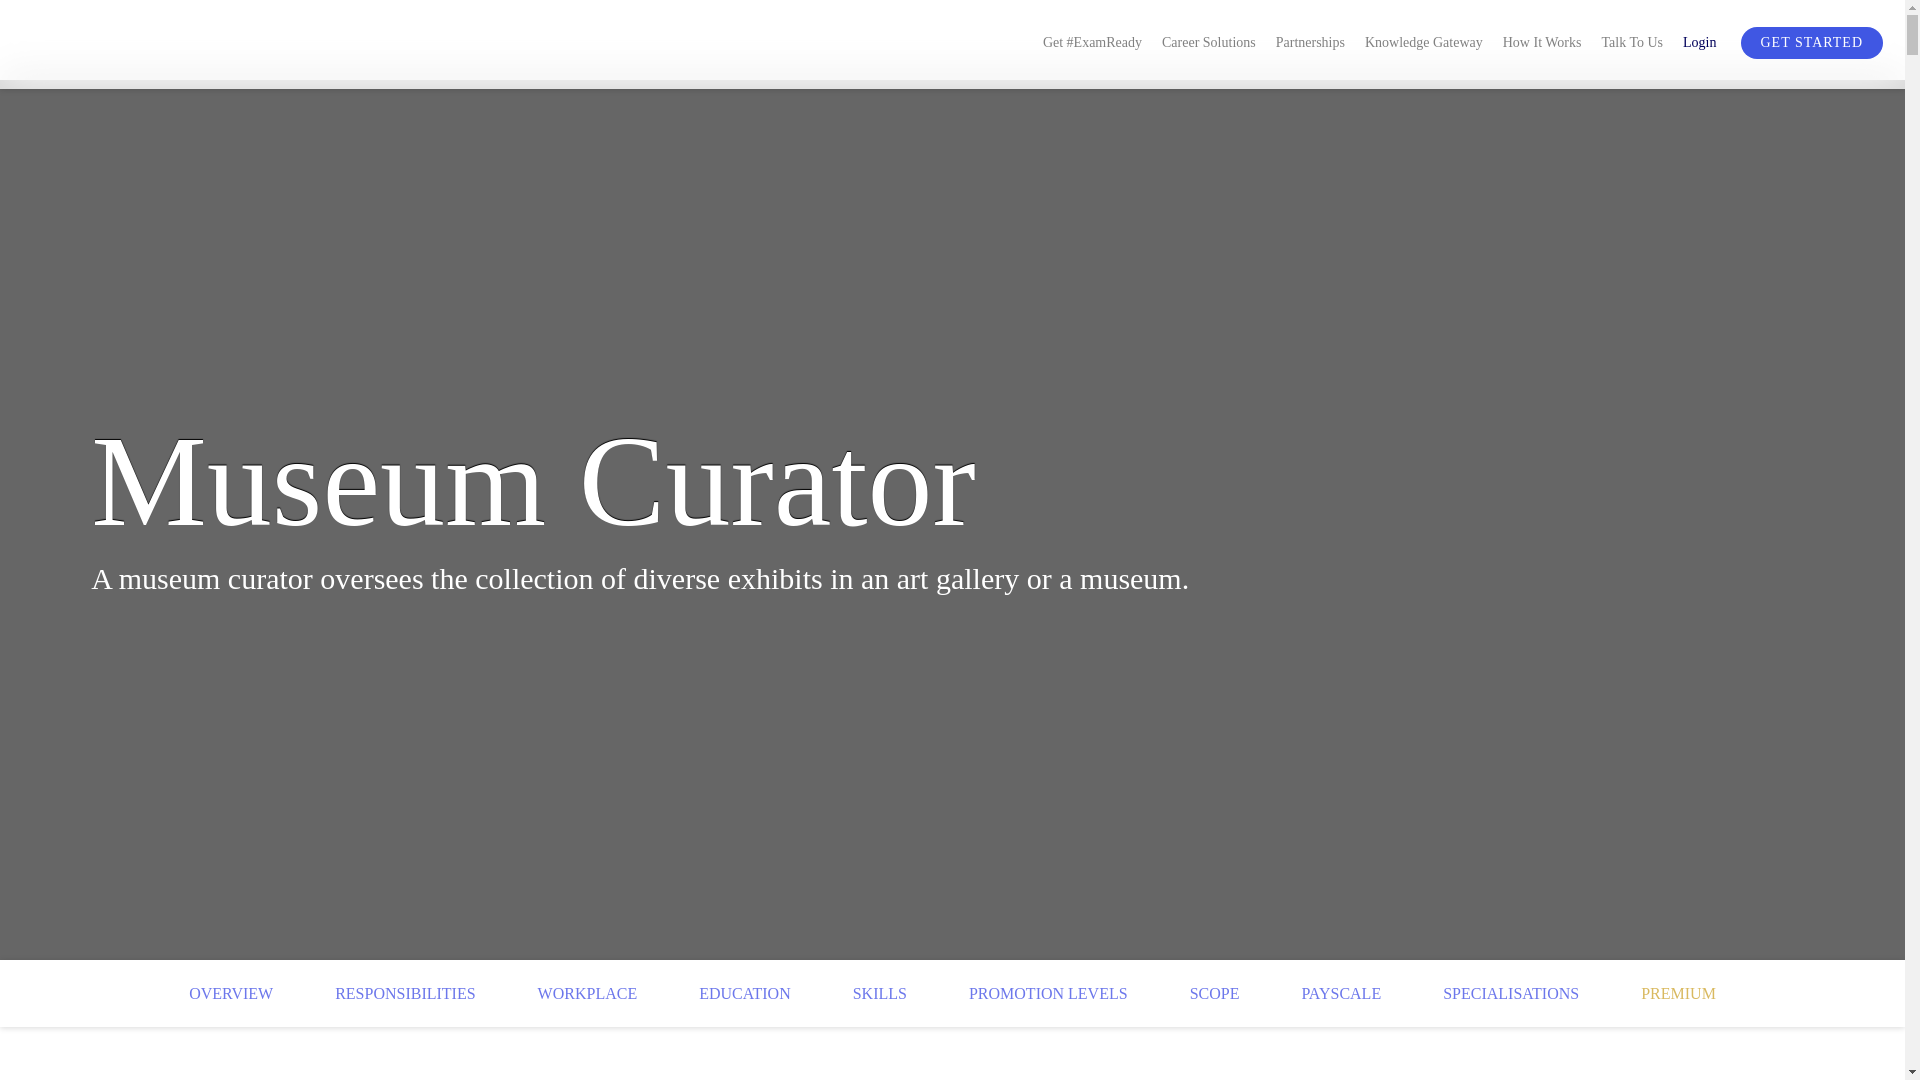 The height and width of the screenshot is (1080, 1920). What do you see at coordinates (1510, 993) in the screenshot?
I see `SPECIALISATIONS` at bounding box center [1510, 993].